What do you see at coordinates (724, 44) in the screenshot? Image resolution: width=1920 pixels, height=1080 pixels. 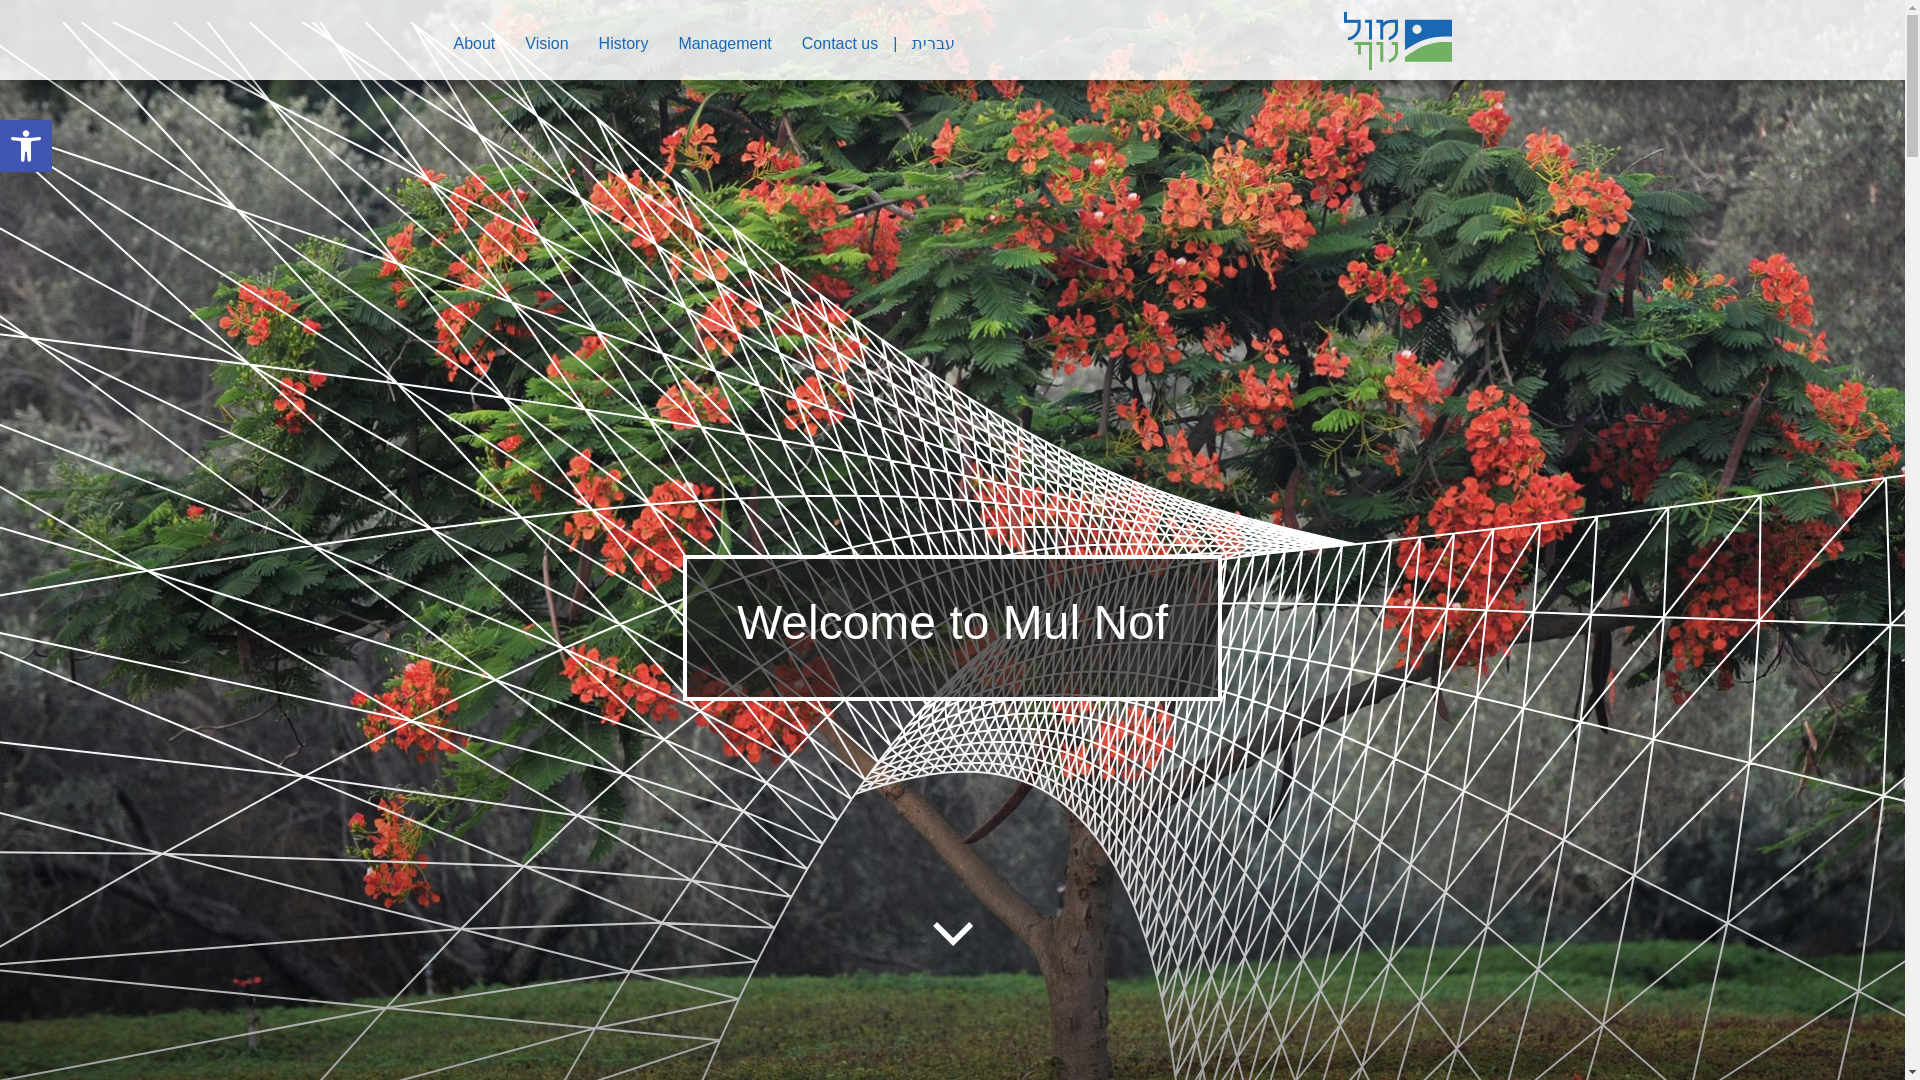 I see `History` at bounding box center [724, 44].